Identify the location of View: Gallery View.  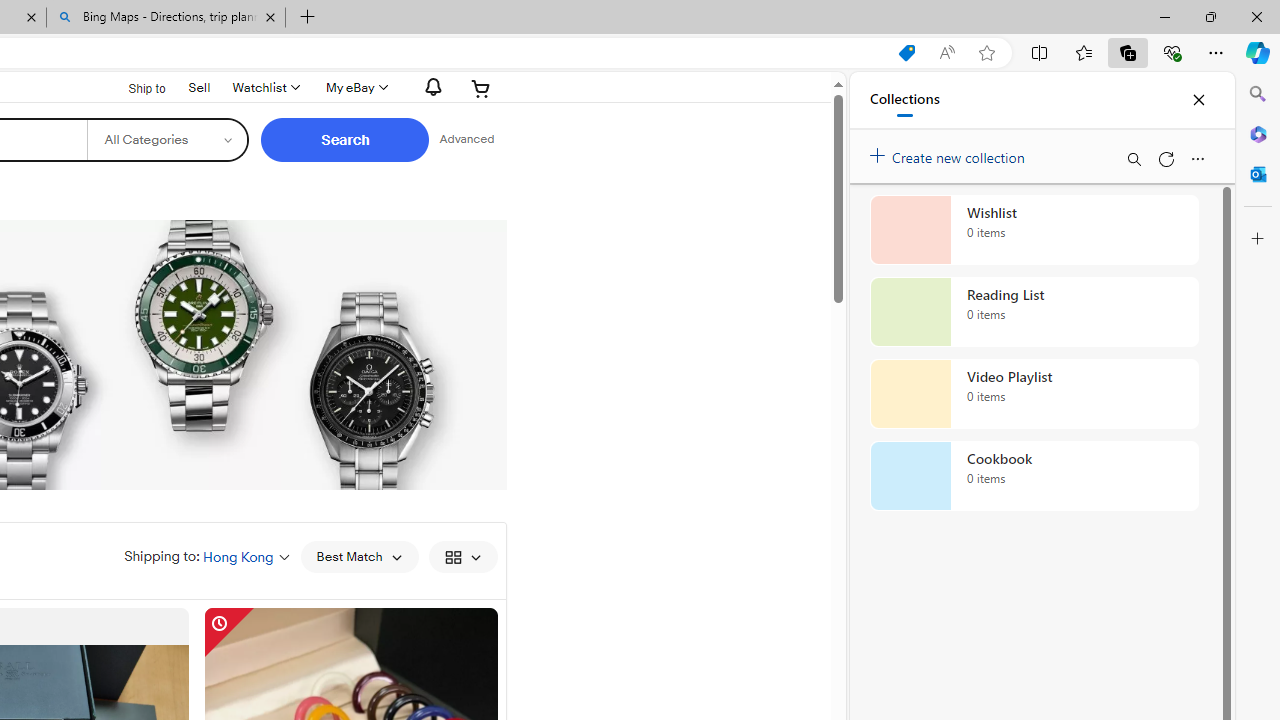
(462, 556).